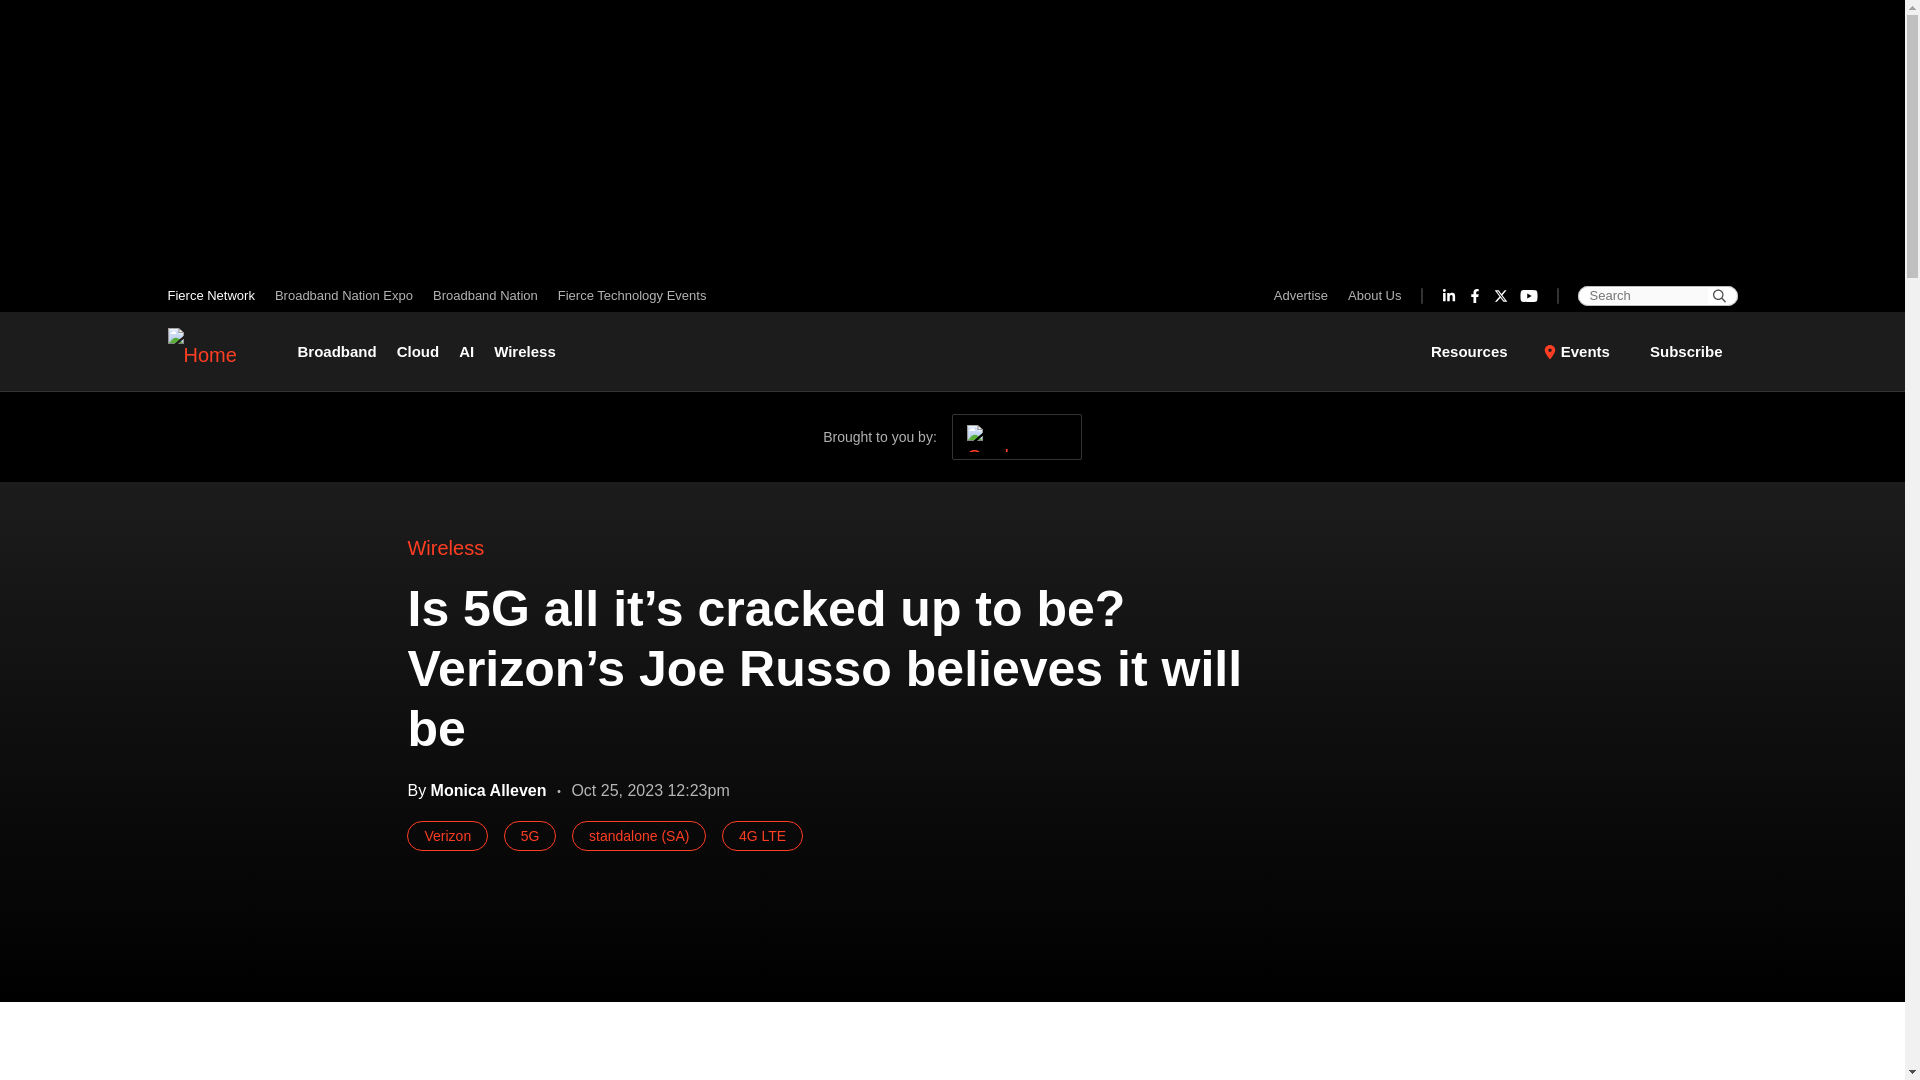 The width and height of the screenshot is (1920, 1080). What do you see at coordinates (216, 295) in the screenshot?
I see `Fierce Network` at bounding box center [216, 295].